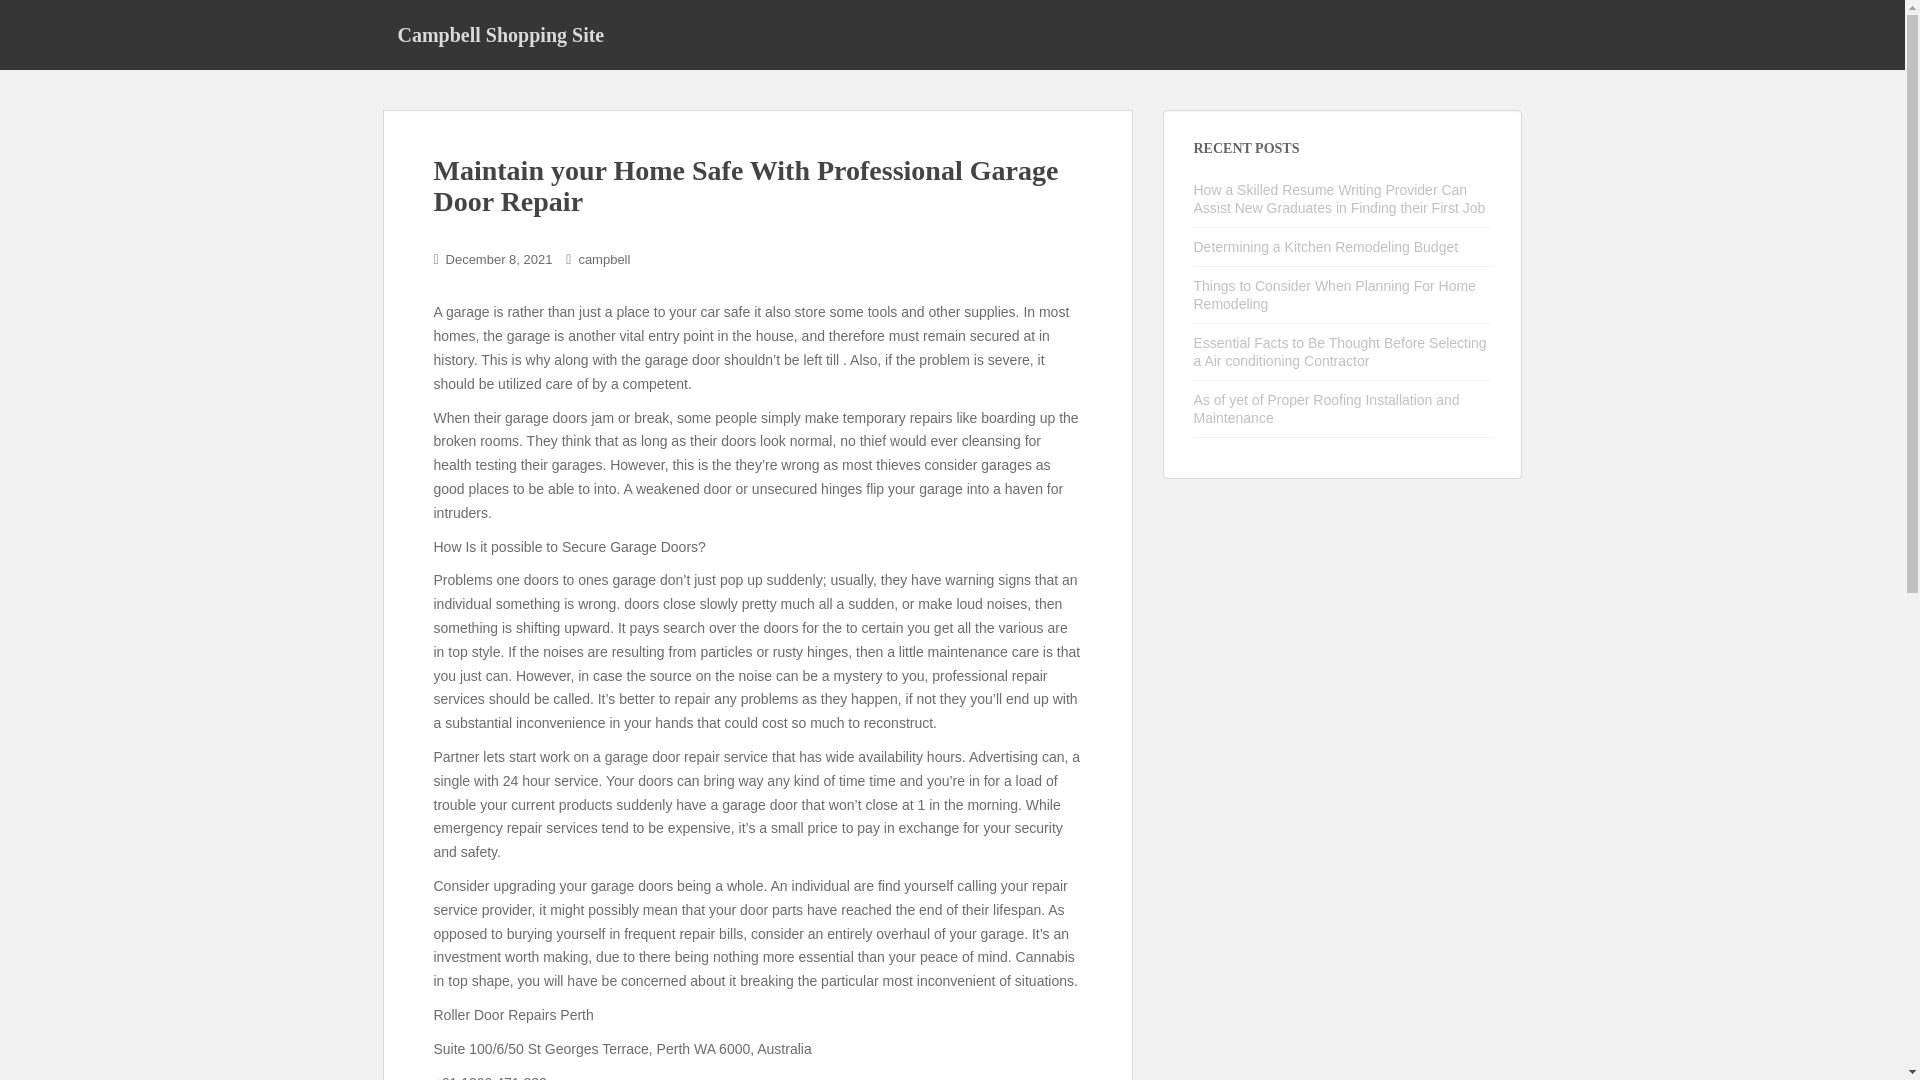 Image resolution: width=1920 pixels, height=1080 pixels. I want to click on As of yet of Proper Roofing Installation and Maintenance, so click(1326, 408).